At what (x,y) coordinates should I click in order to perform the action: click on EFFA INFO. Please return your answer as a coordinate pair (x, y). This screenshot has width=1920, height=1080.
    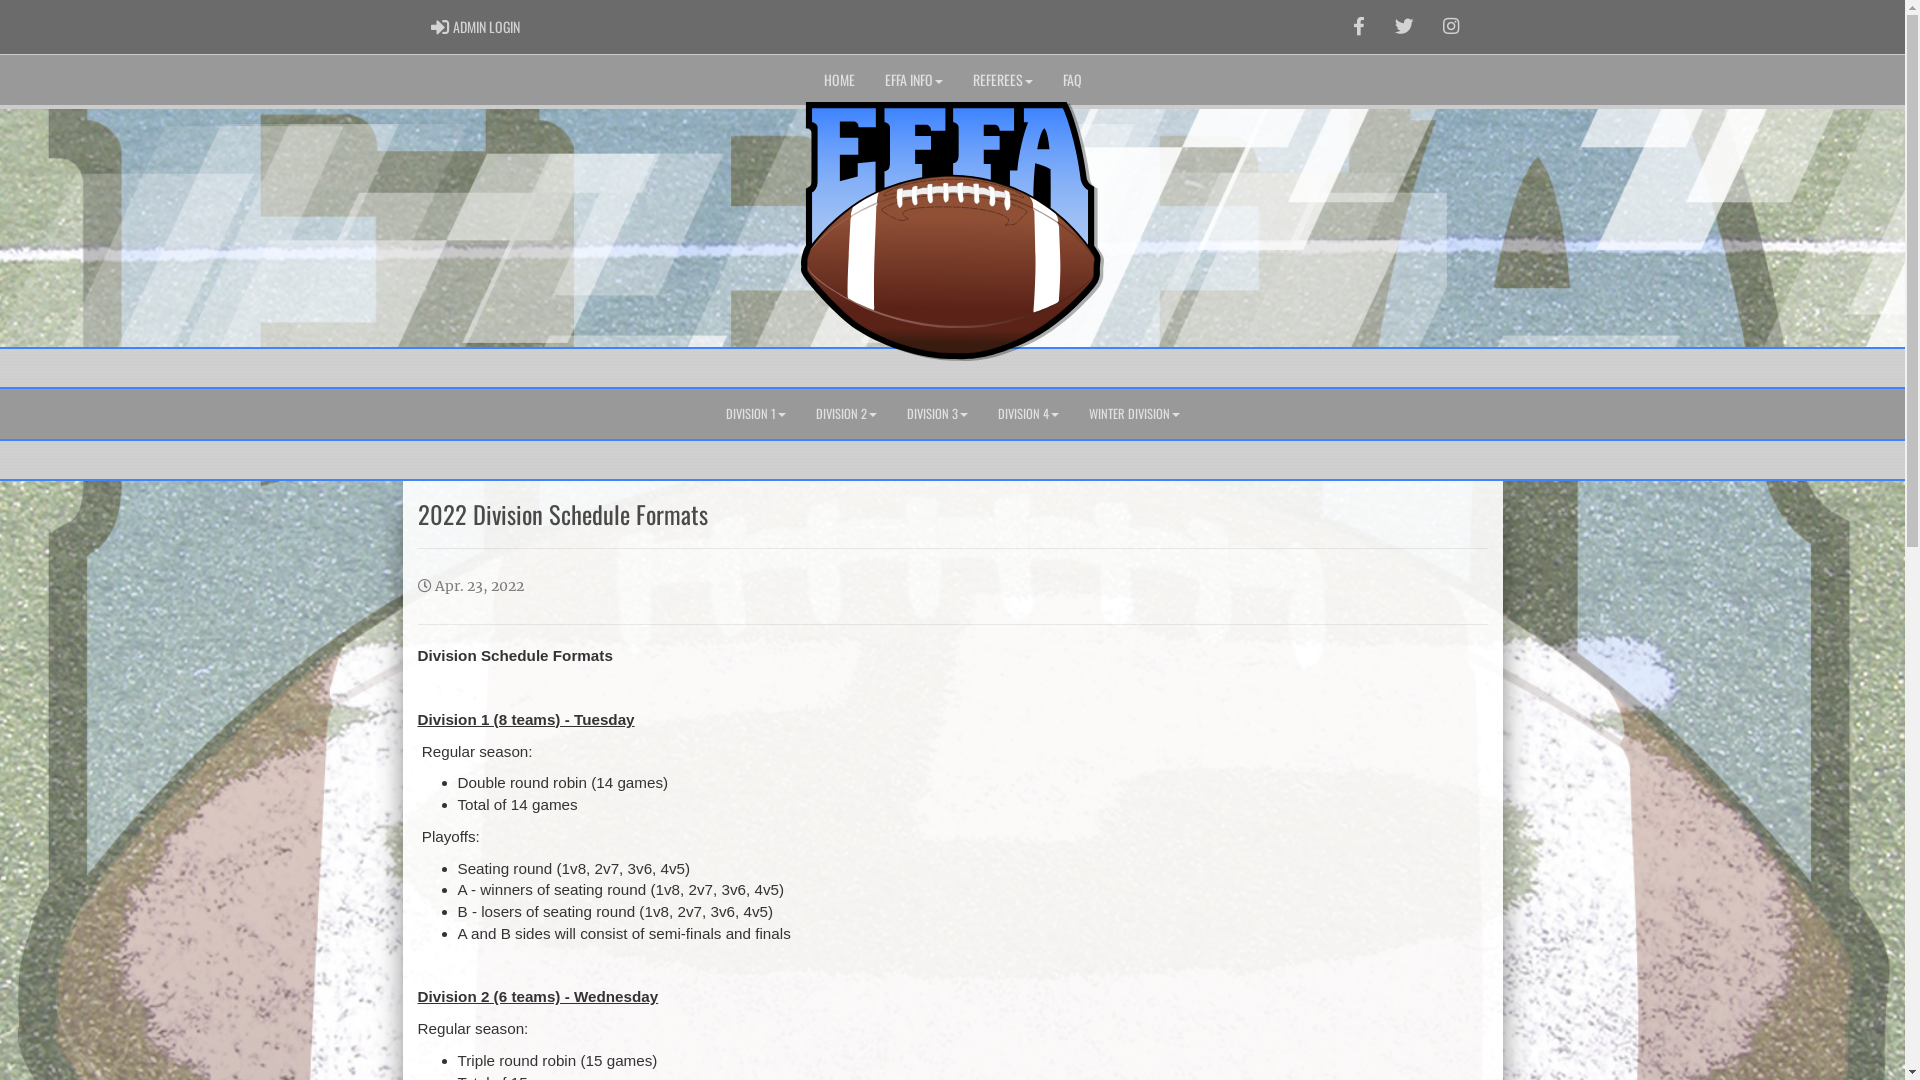
    Looking at the image, I should click on (914, 80).